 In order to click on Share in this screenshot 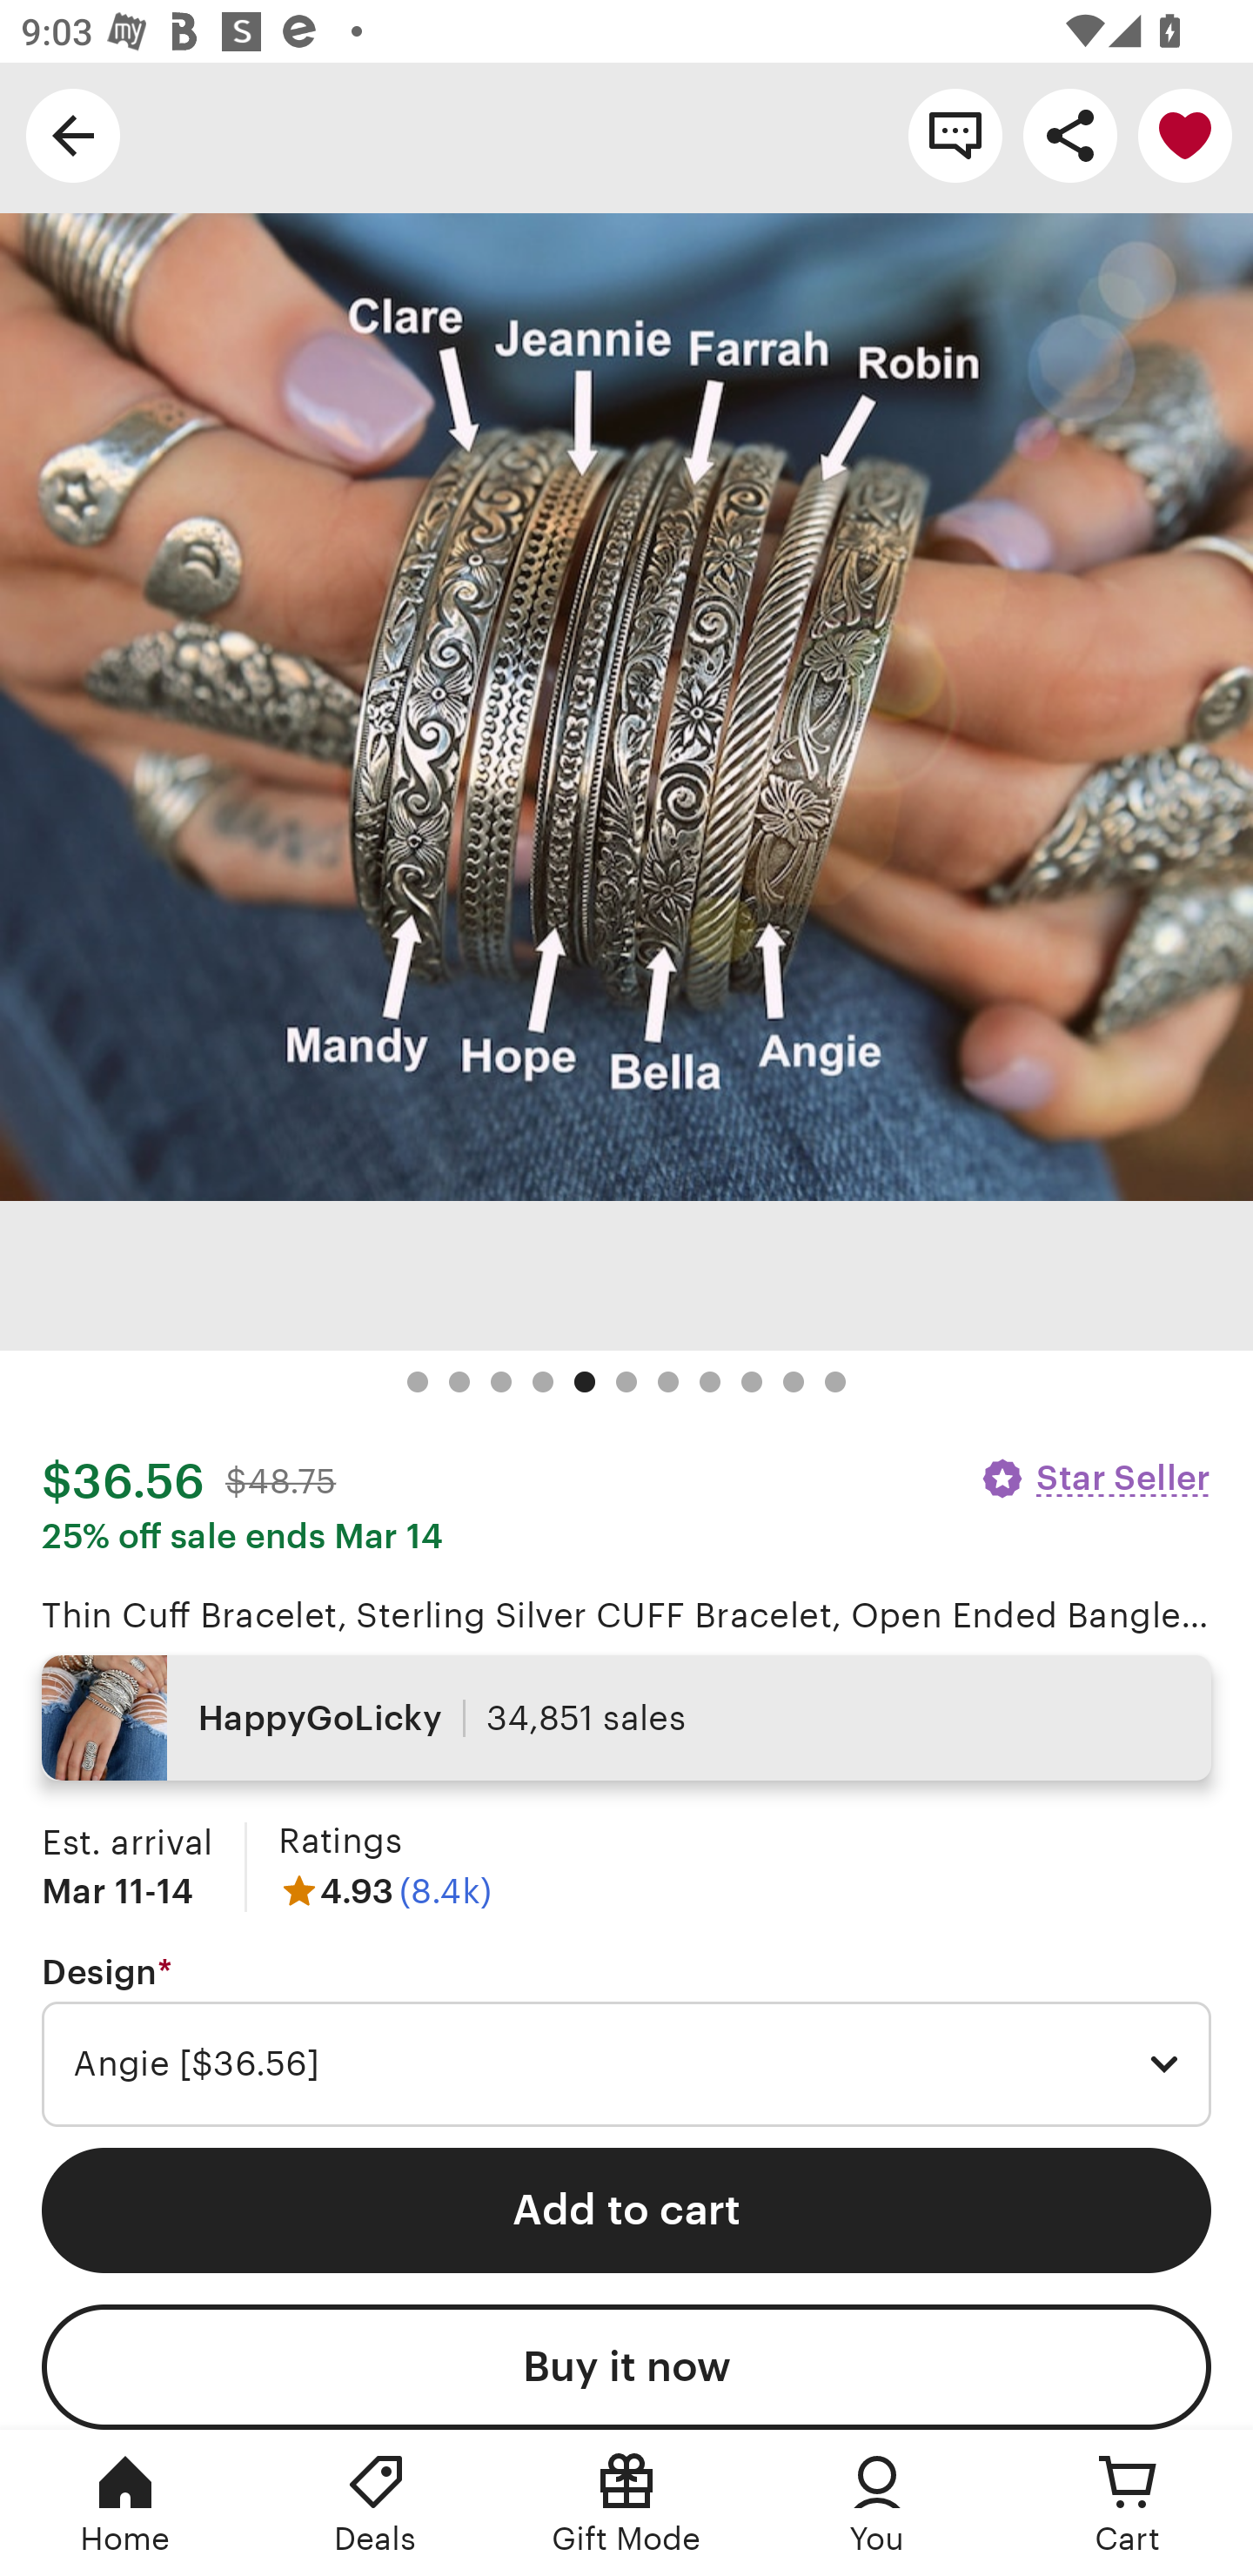, I will do `click(1070, 134)`.